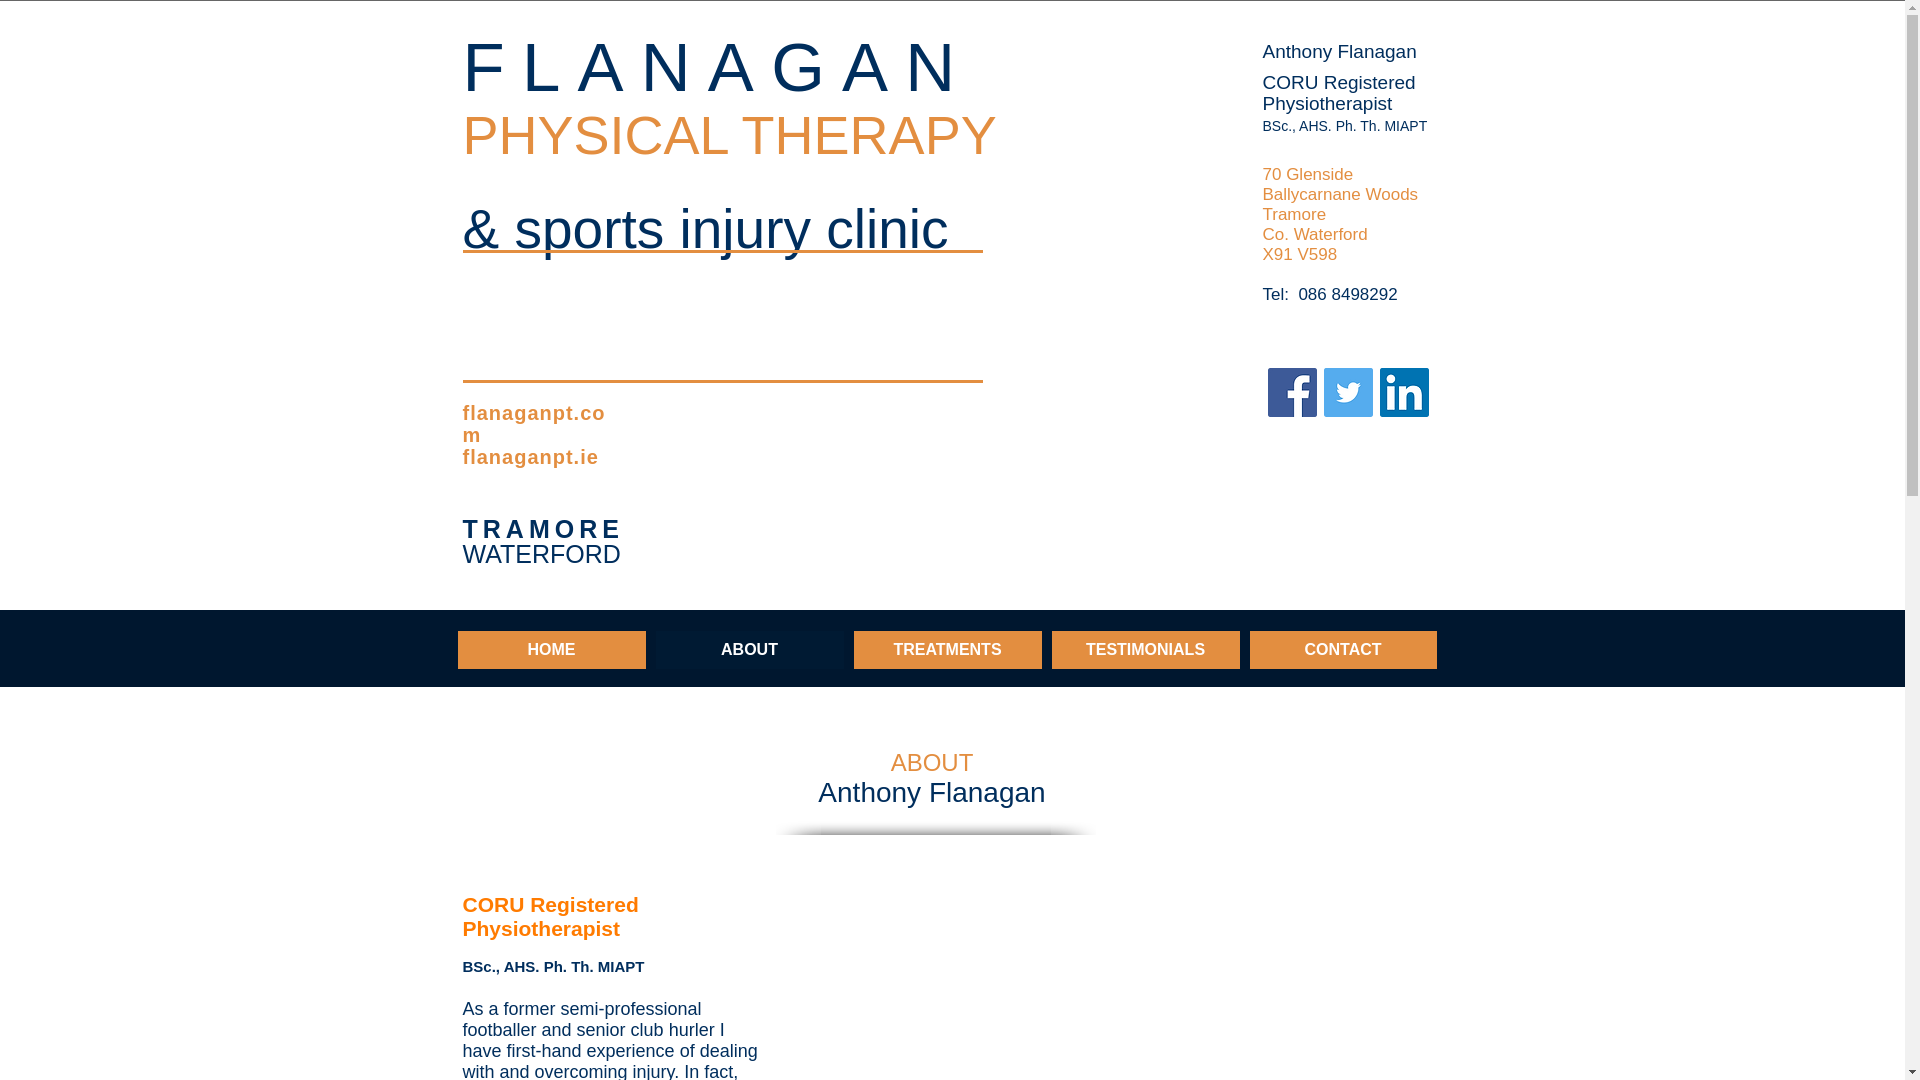 The image size is (1920, 1080). I want to click on PHYSICAL THERAPY, so click(729, 134).